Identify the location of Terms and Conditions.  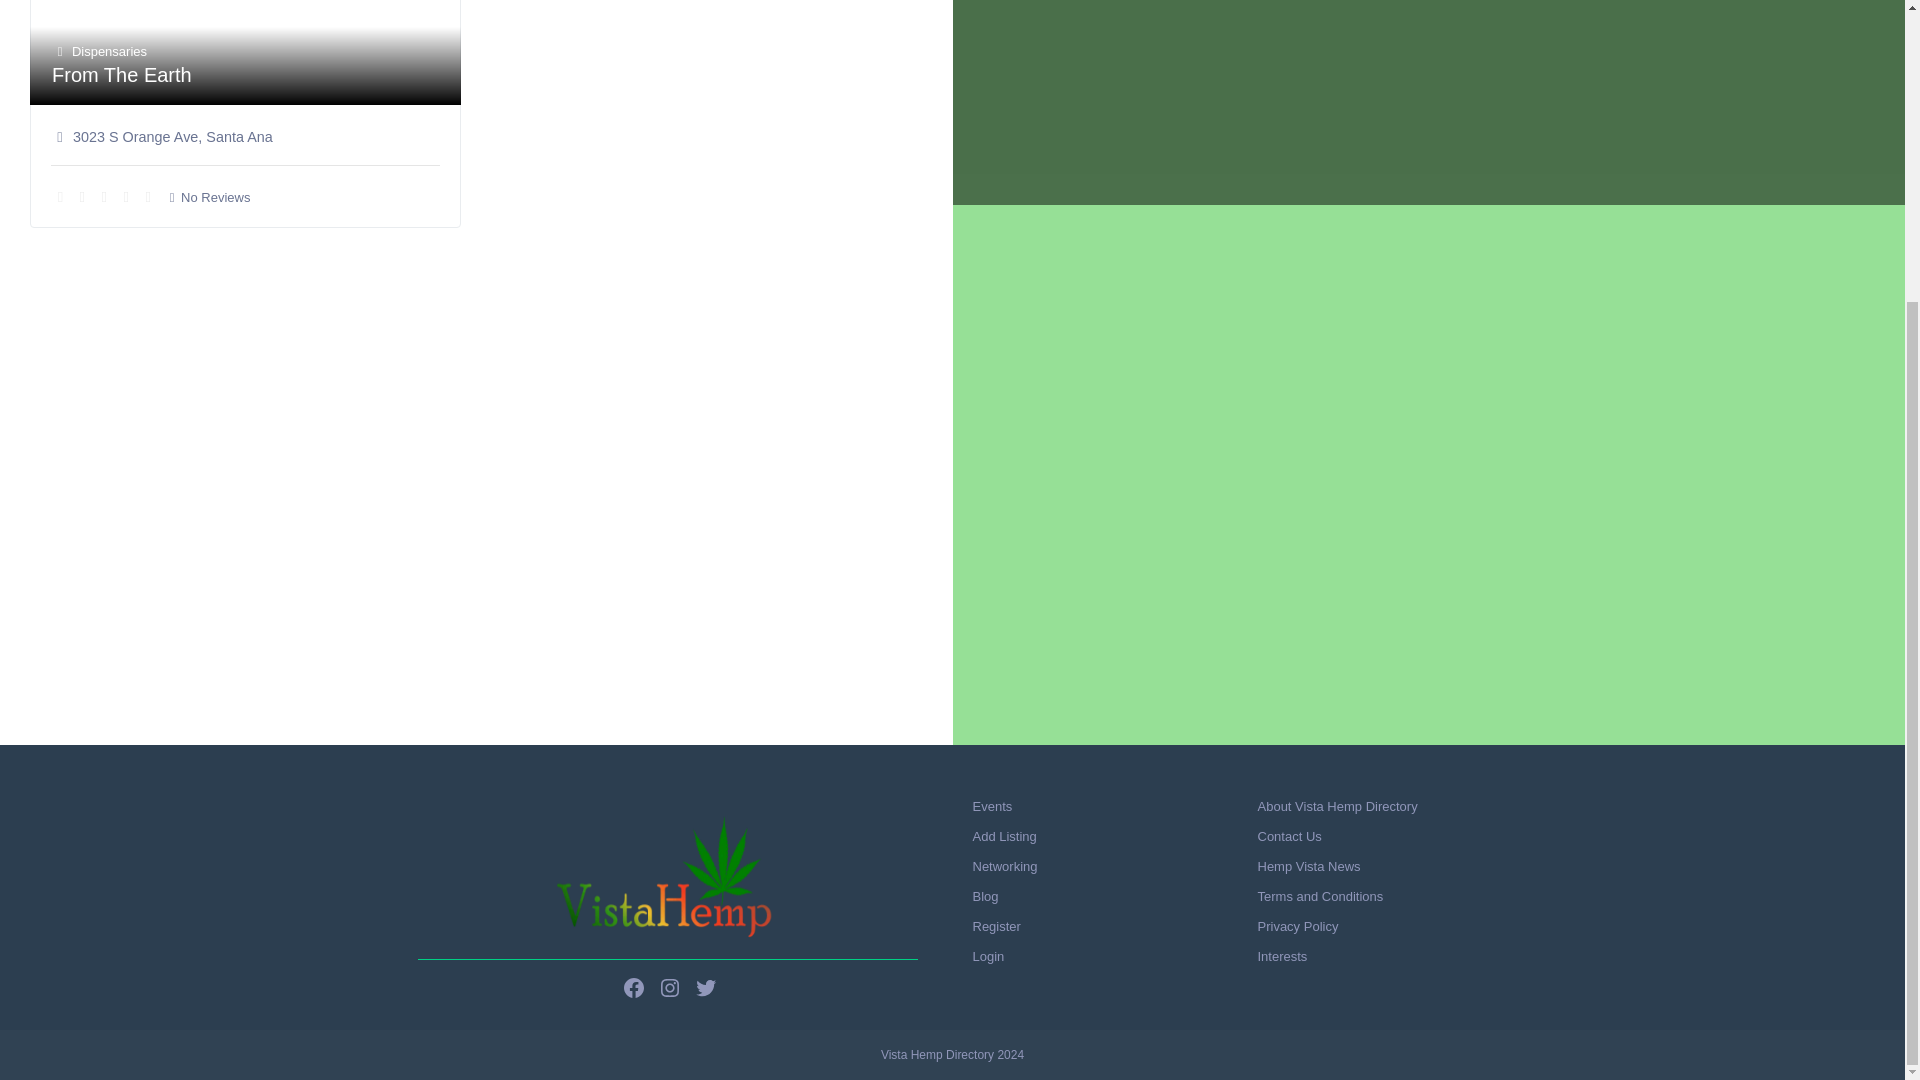
(1320, 896).